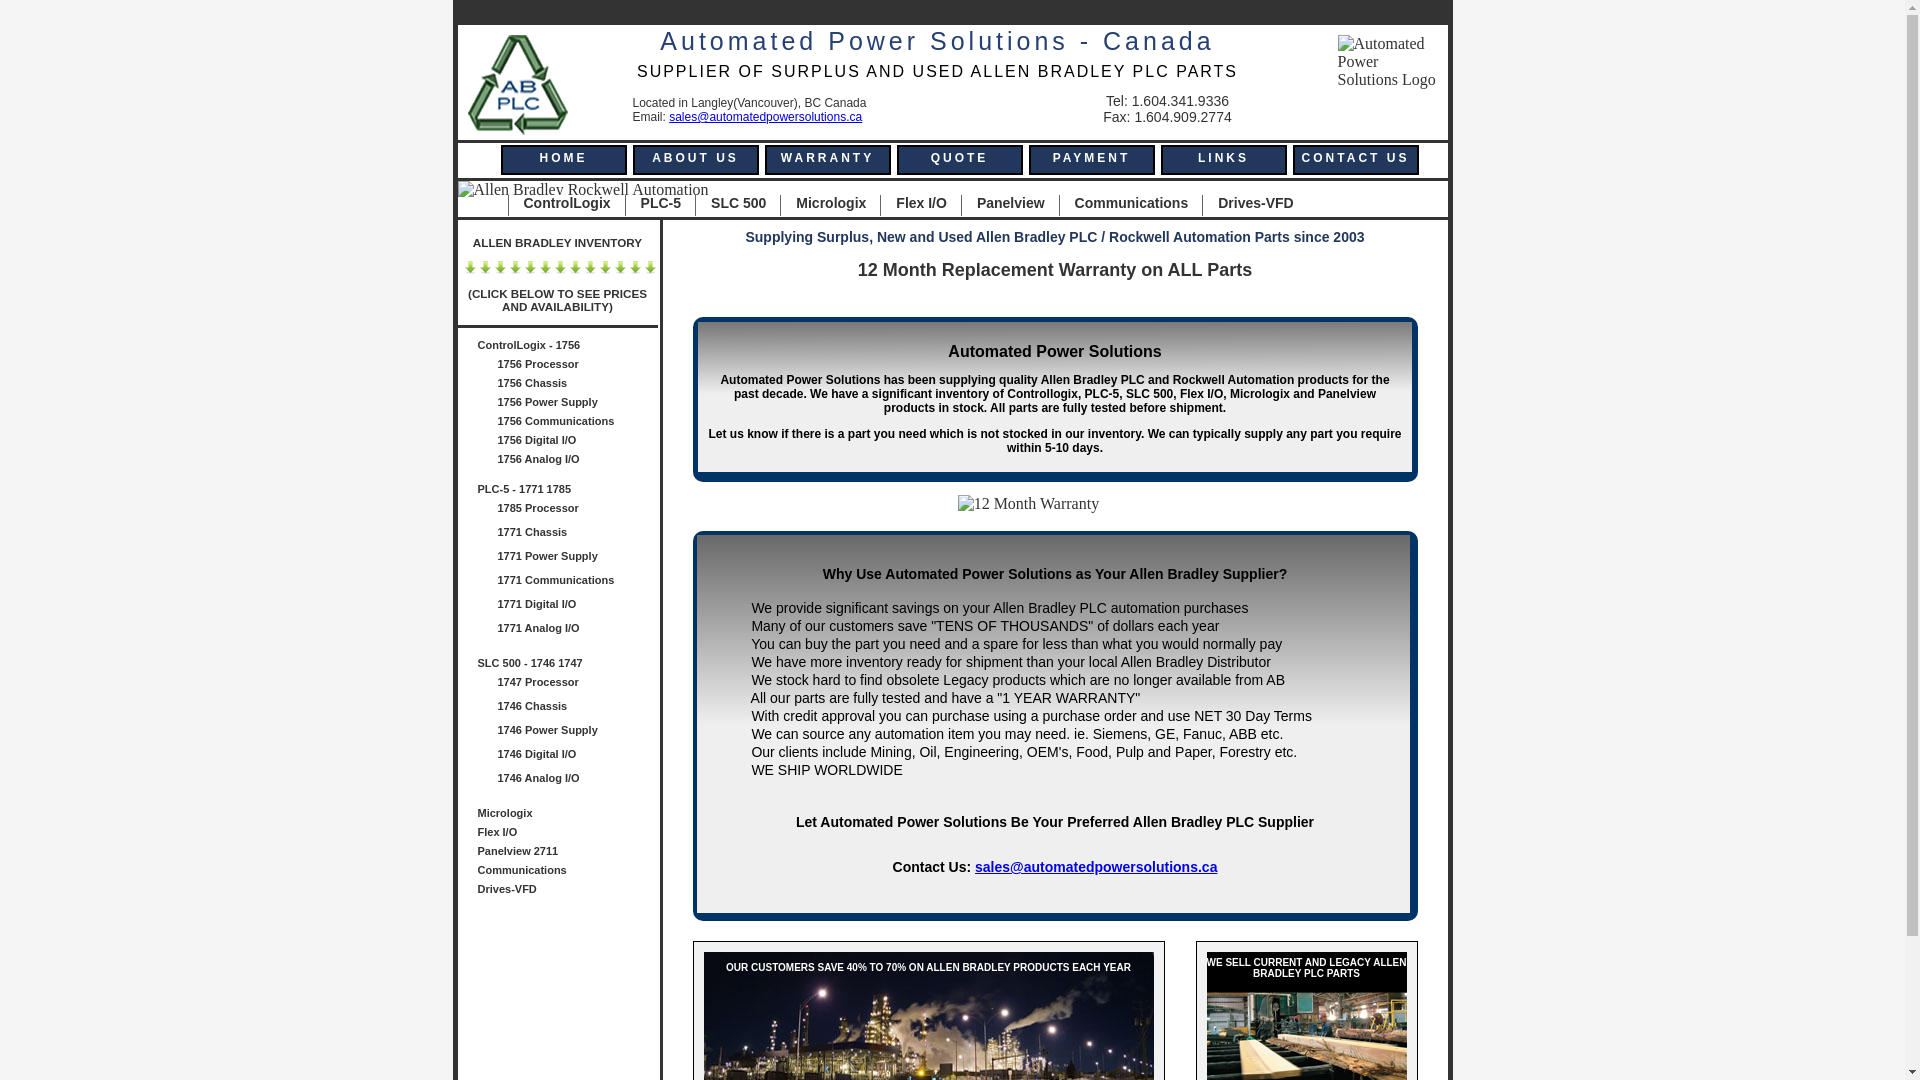  Describe the element at coordinates (578, 780) in the screenshot. I see `1746 Analog I/O` at that location.